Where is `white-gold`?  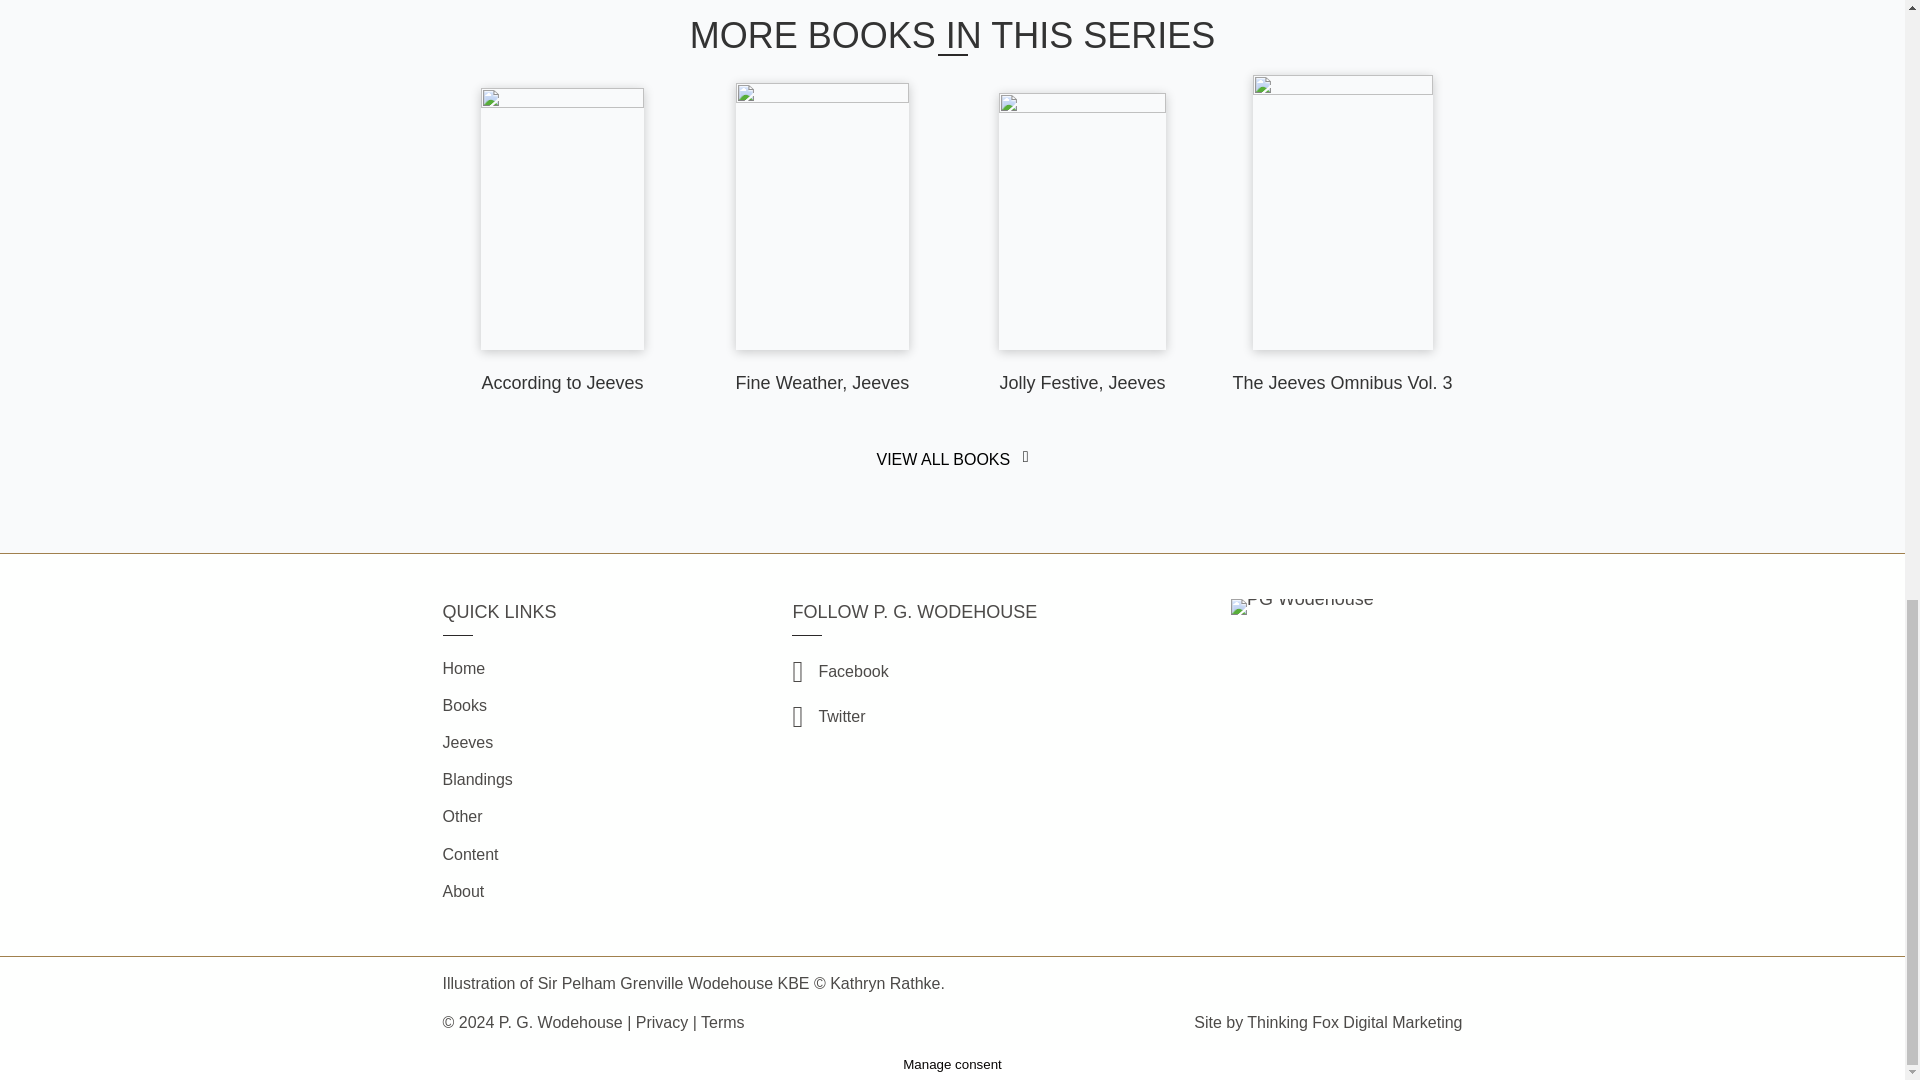 white-gold is located at coordinates (1302, 606).